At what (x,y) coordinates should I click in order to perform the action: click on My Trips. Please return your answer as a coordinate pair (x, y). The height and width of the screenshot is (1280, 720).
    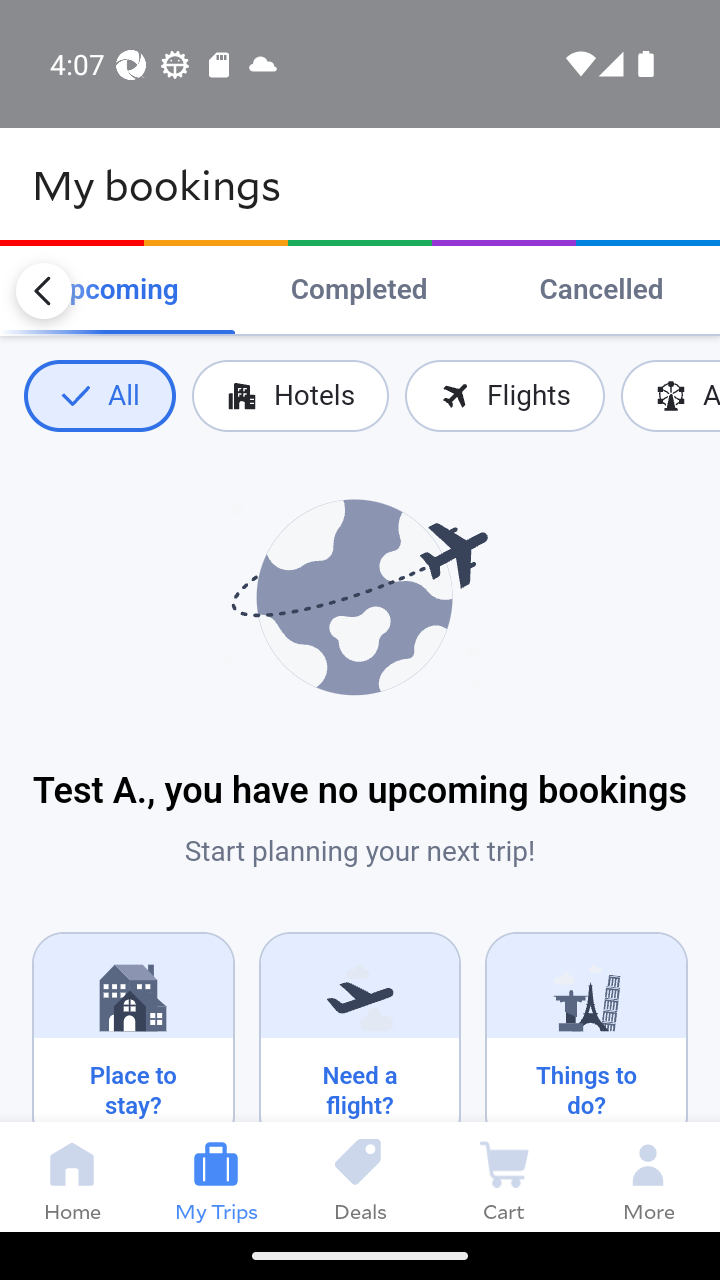
    Looking at the image, I should click on (216, 1176).